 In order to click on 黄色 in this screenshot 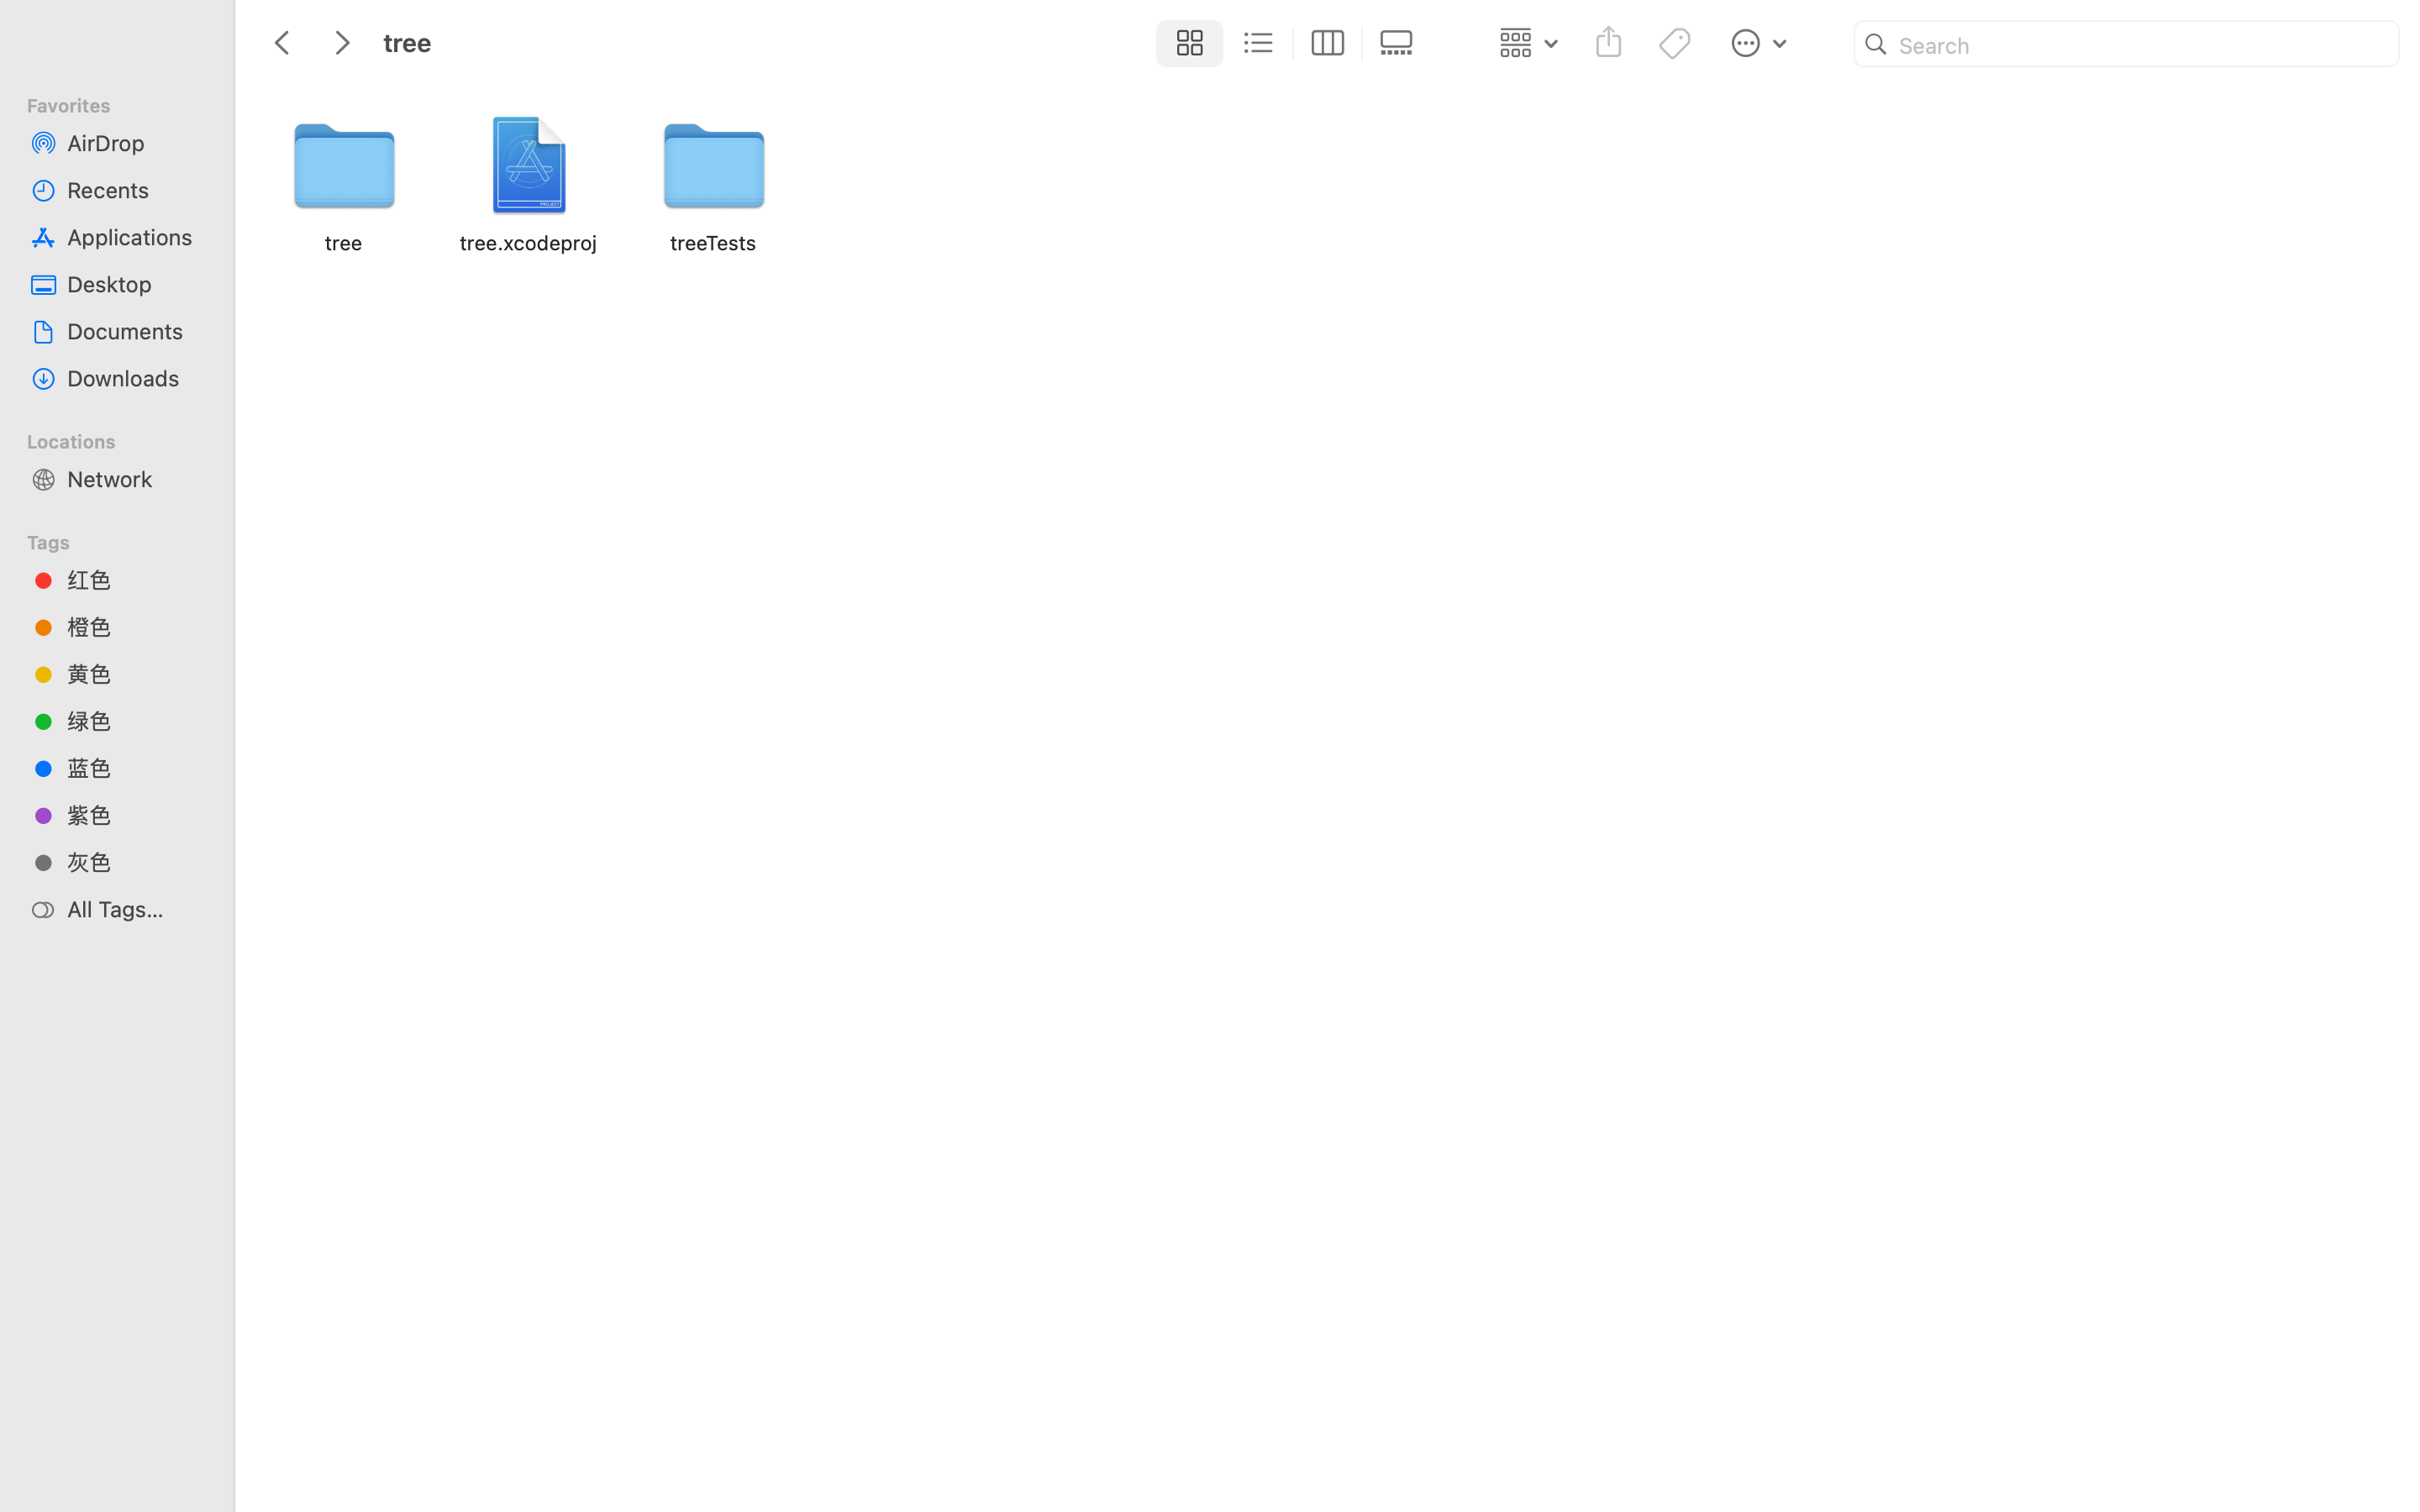, I will do `click(135, 674)`.